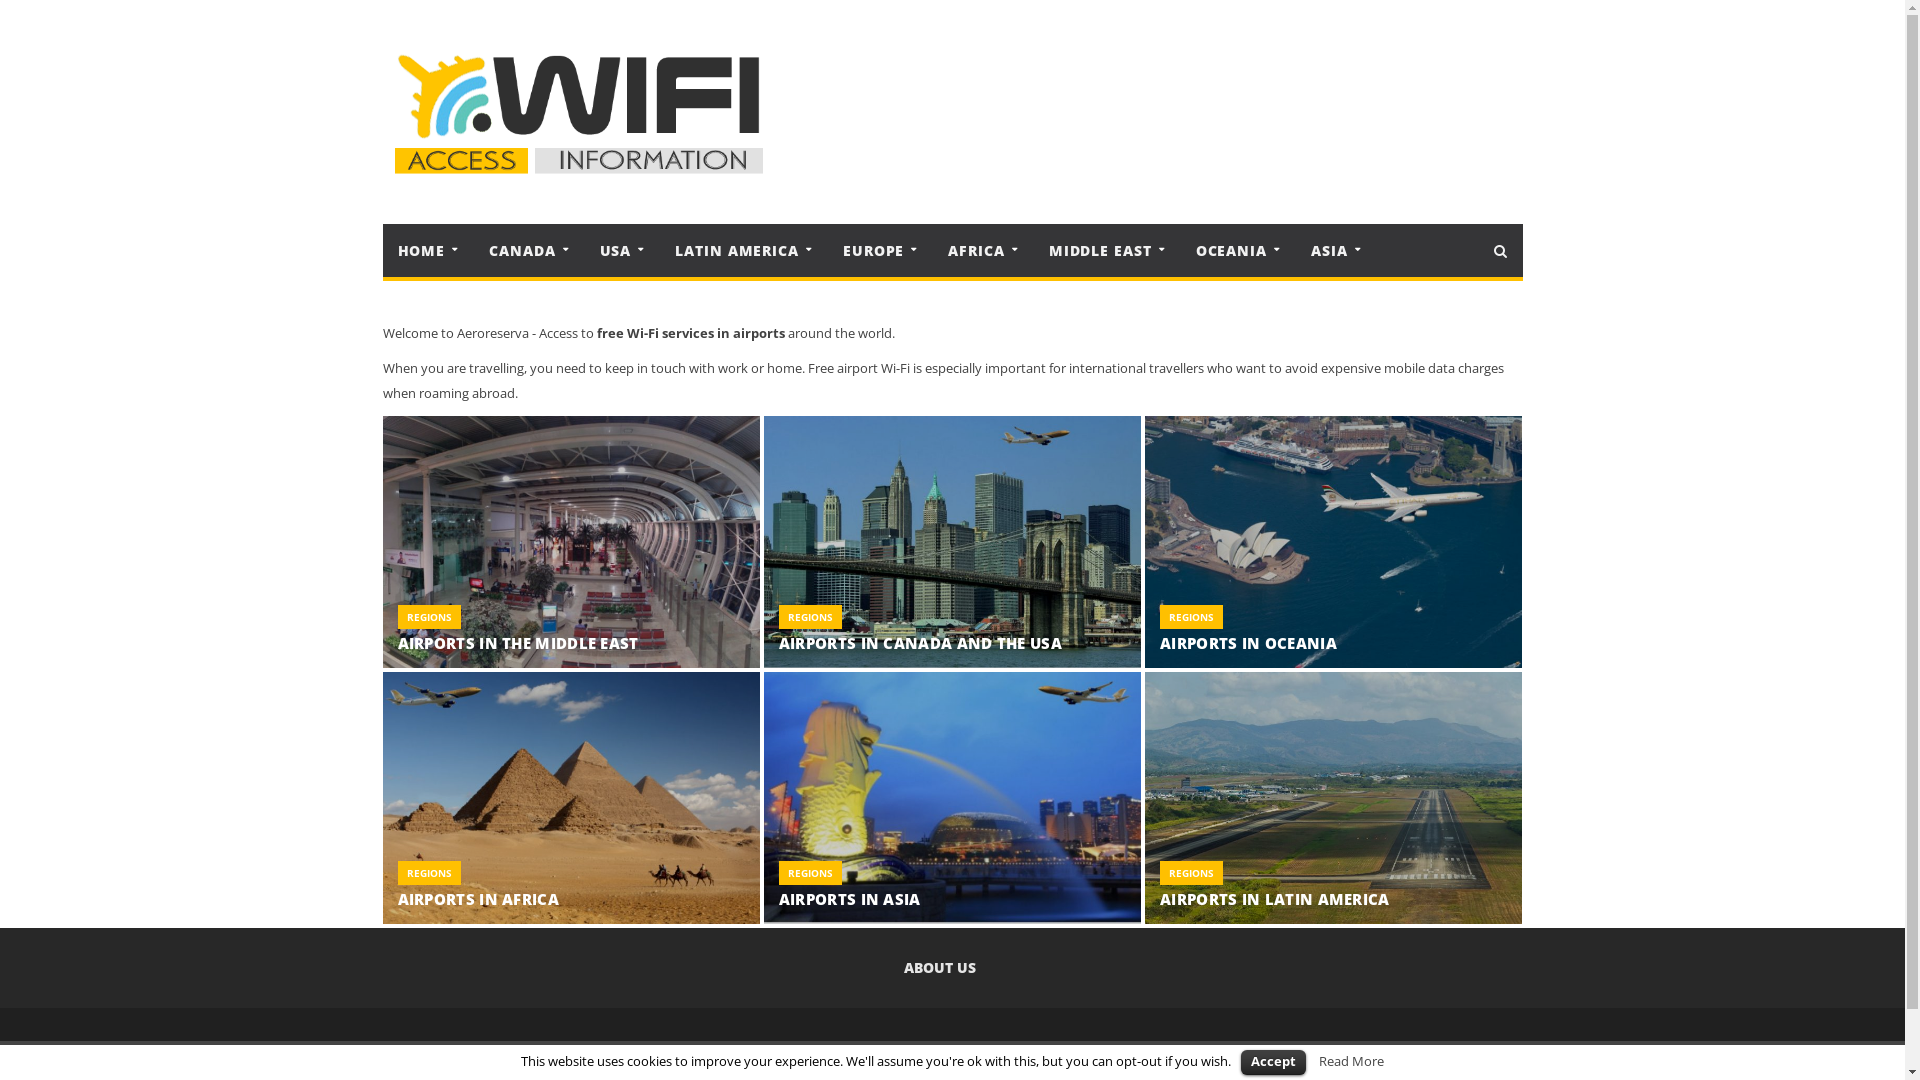 The height and width of the screenshot is (1080, 1920). Describe the element at coordinates (940, 968) in the screenshot. I see `ABOUT US` at that location.